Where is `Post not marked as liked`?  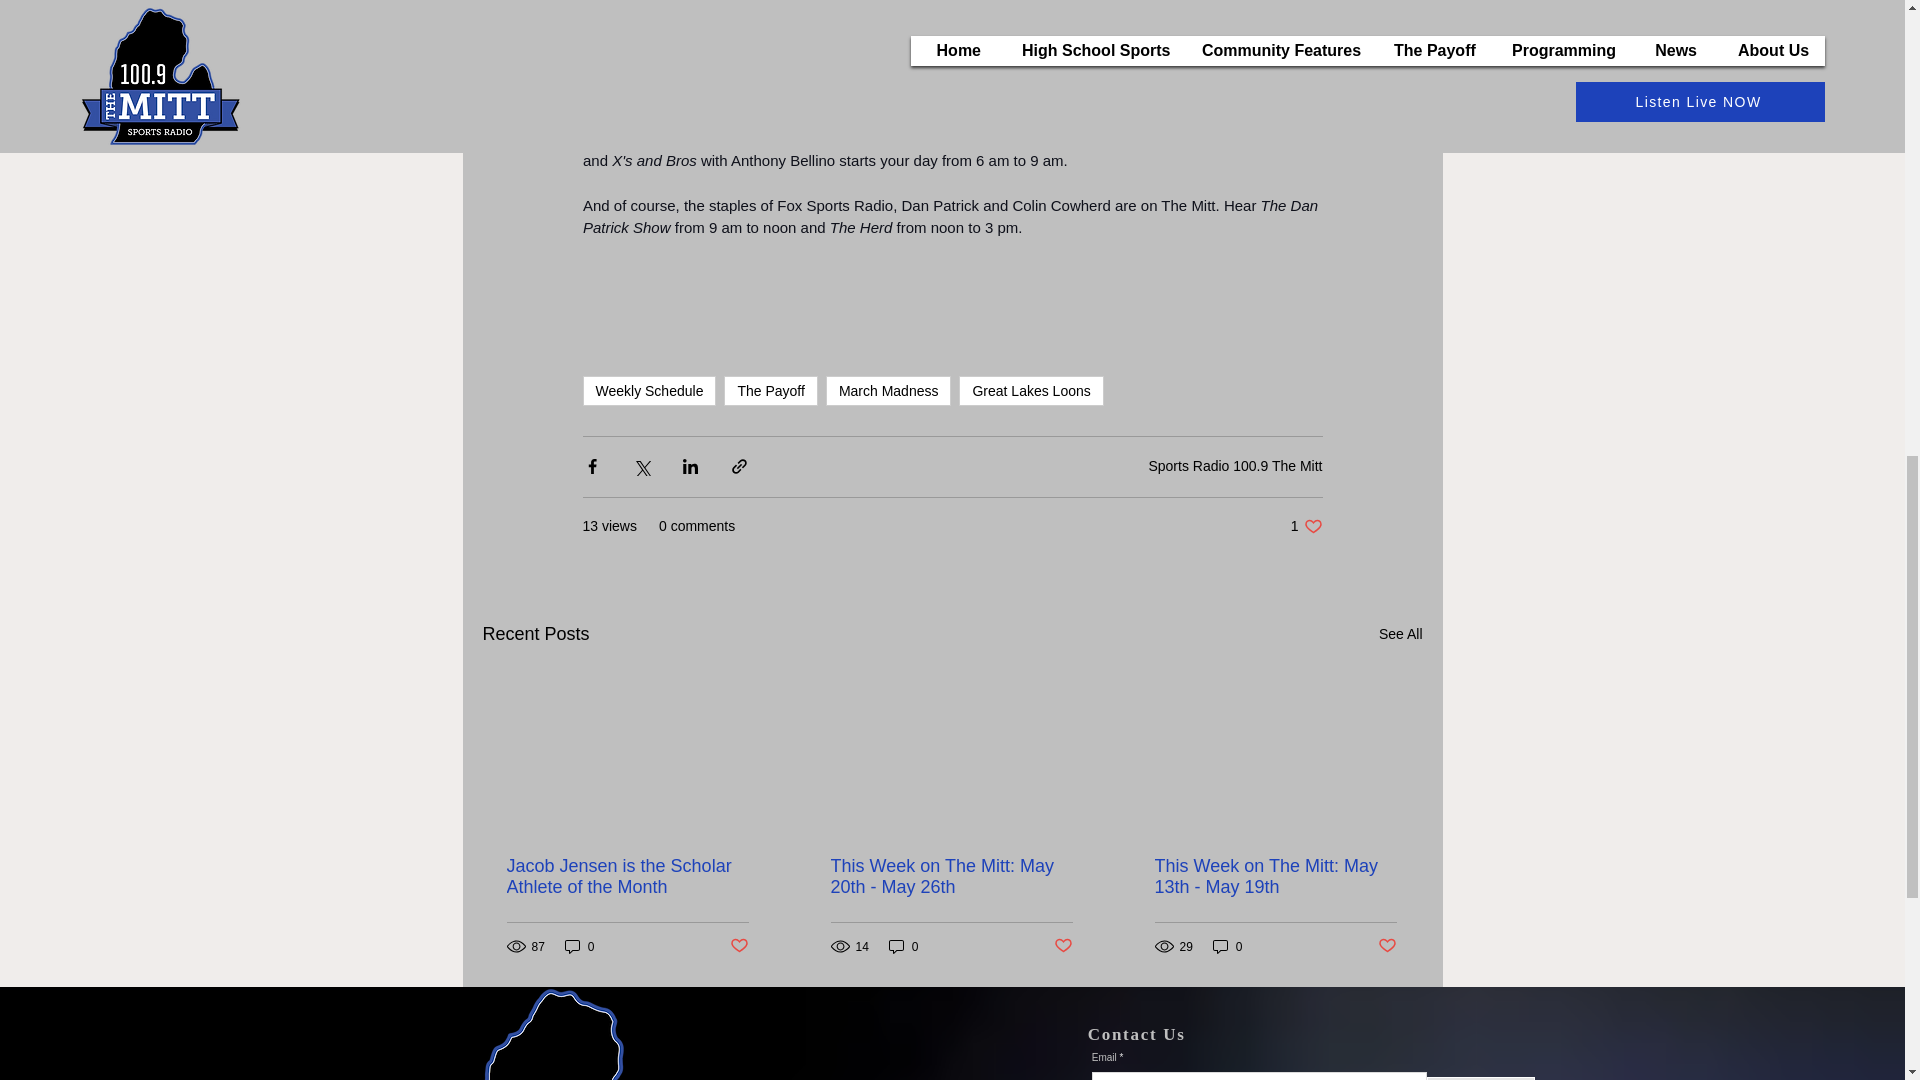
Post not marked as liked is located at coordinates (1030, 390).